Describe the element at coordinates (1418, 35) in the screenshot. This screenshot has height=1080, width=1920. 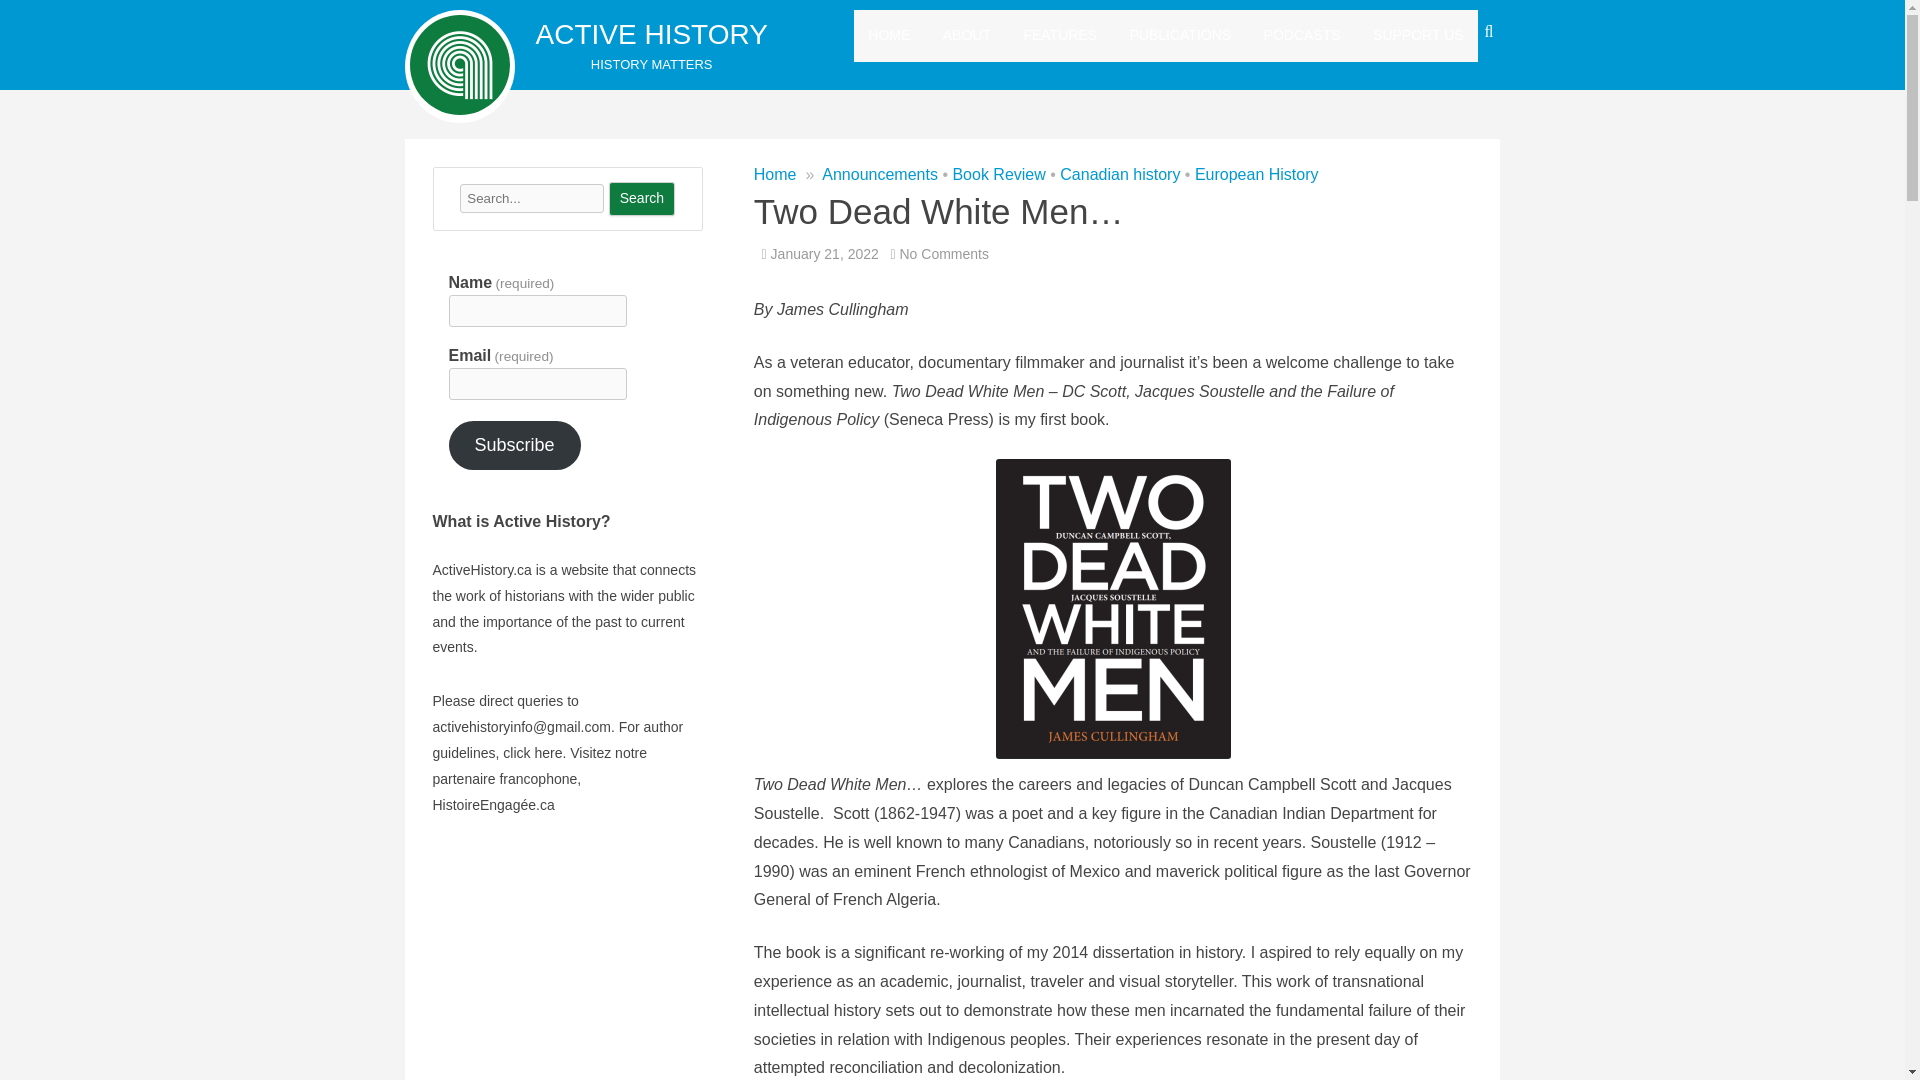
I see `SUPPORT US` at that location.